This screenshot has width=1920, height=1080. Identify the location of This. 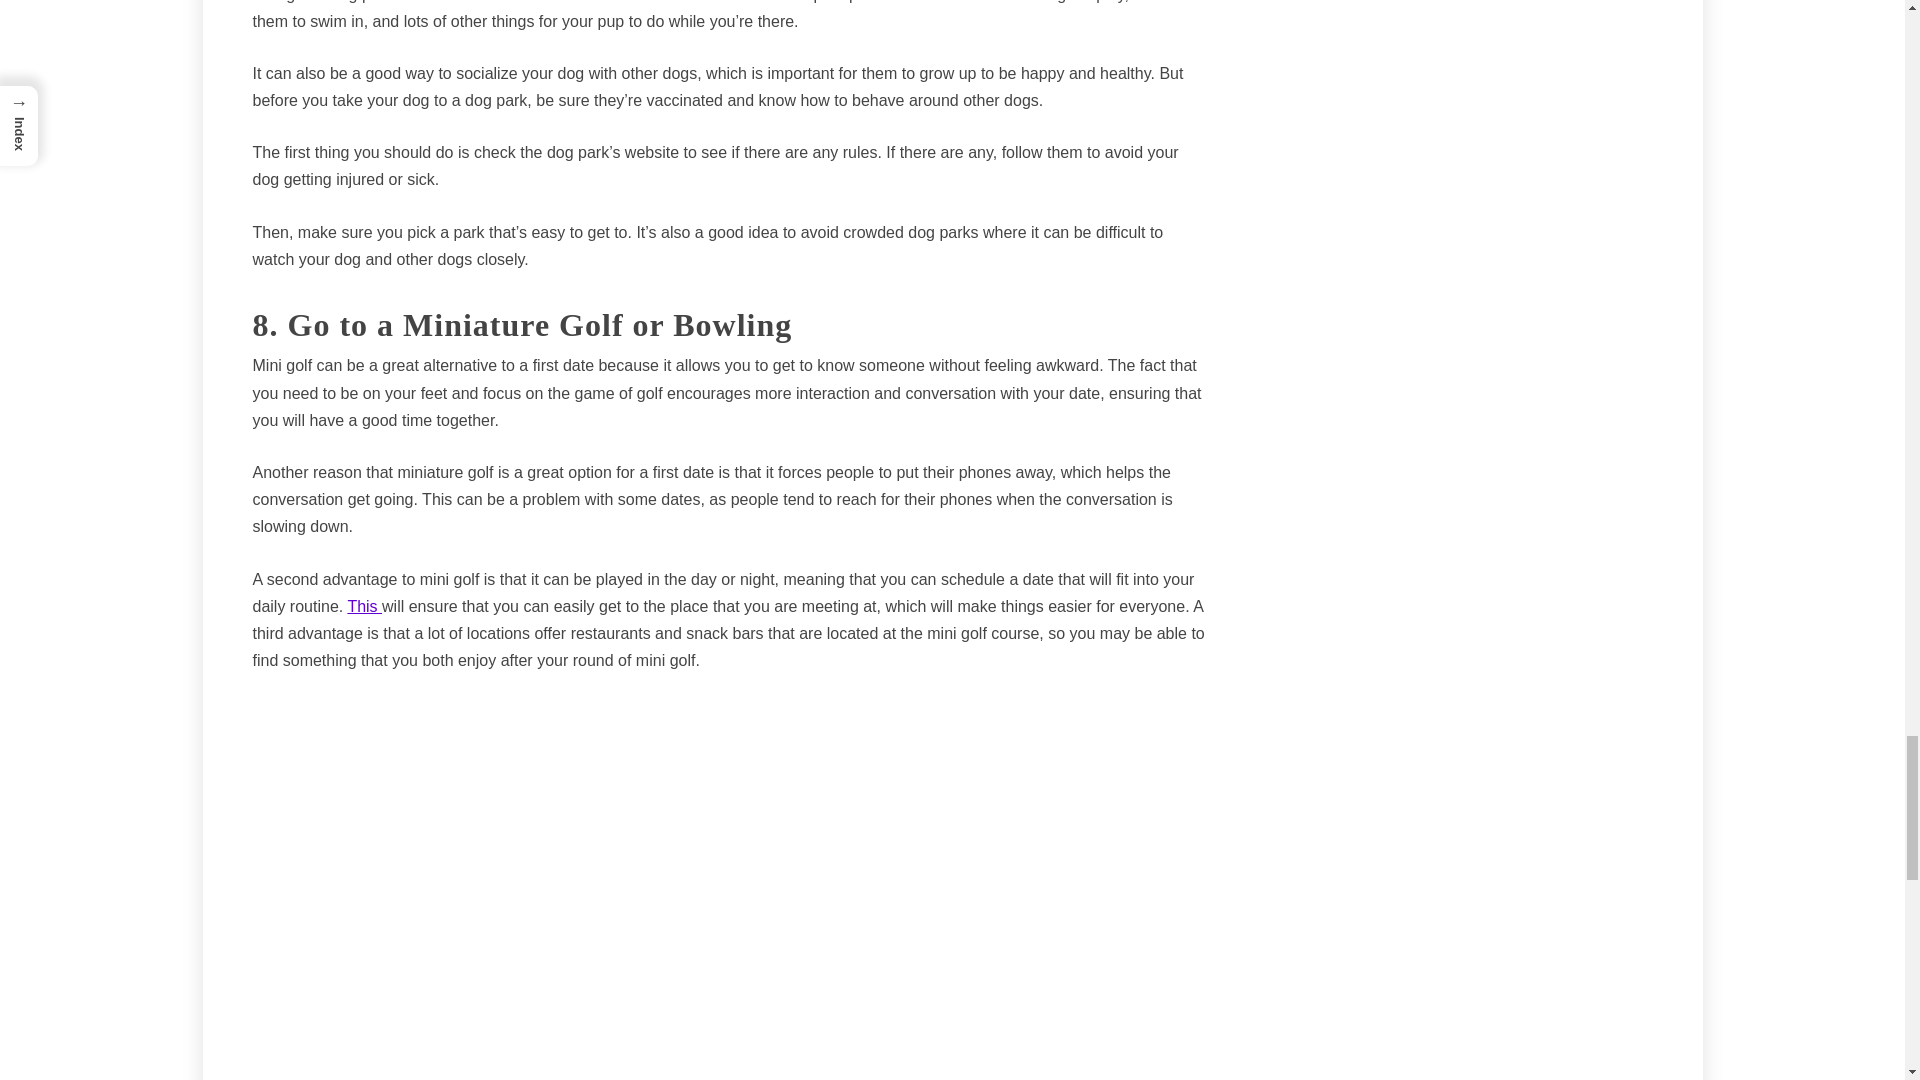
(364, 606).